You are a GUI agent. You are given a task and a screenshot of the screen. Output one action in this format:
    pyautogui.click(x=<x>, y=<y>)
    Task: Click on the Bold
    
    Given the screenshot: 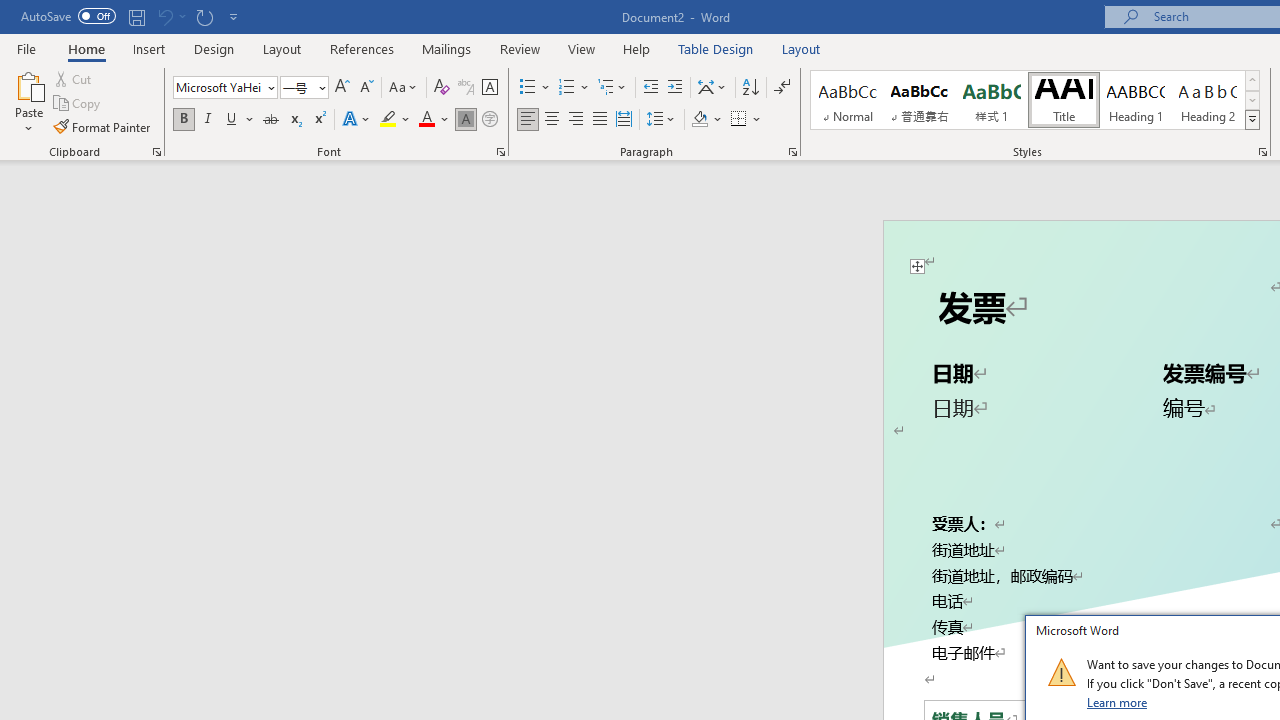 What is the action you would take?
    pyautogui.click(x=183, y=120)
    